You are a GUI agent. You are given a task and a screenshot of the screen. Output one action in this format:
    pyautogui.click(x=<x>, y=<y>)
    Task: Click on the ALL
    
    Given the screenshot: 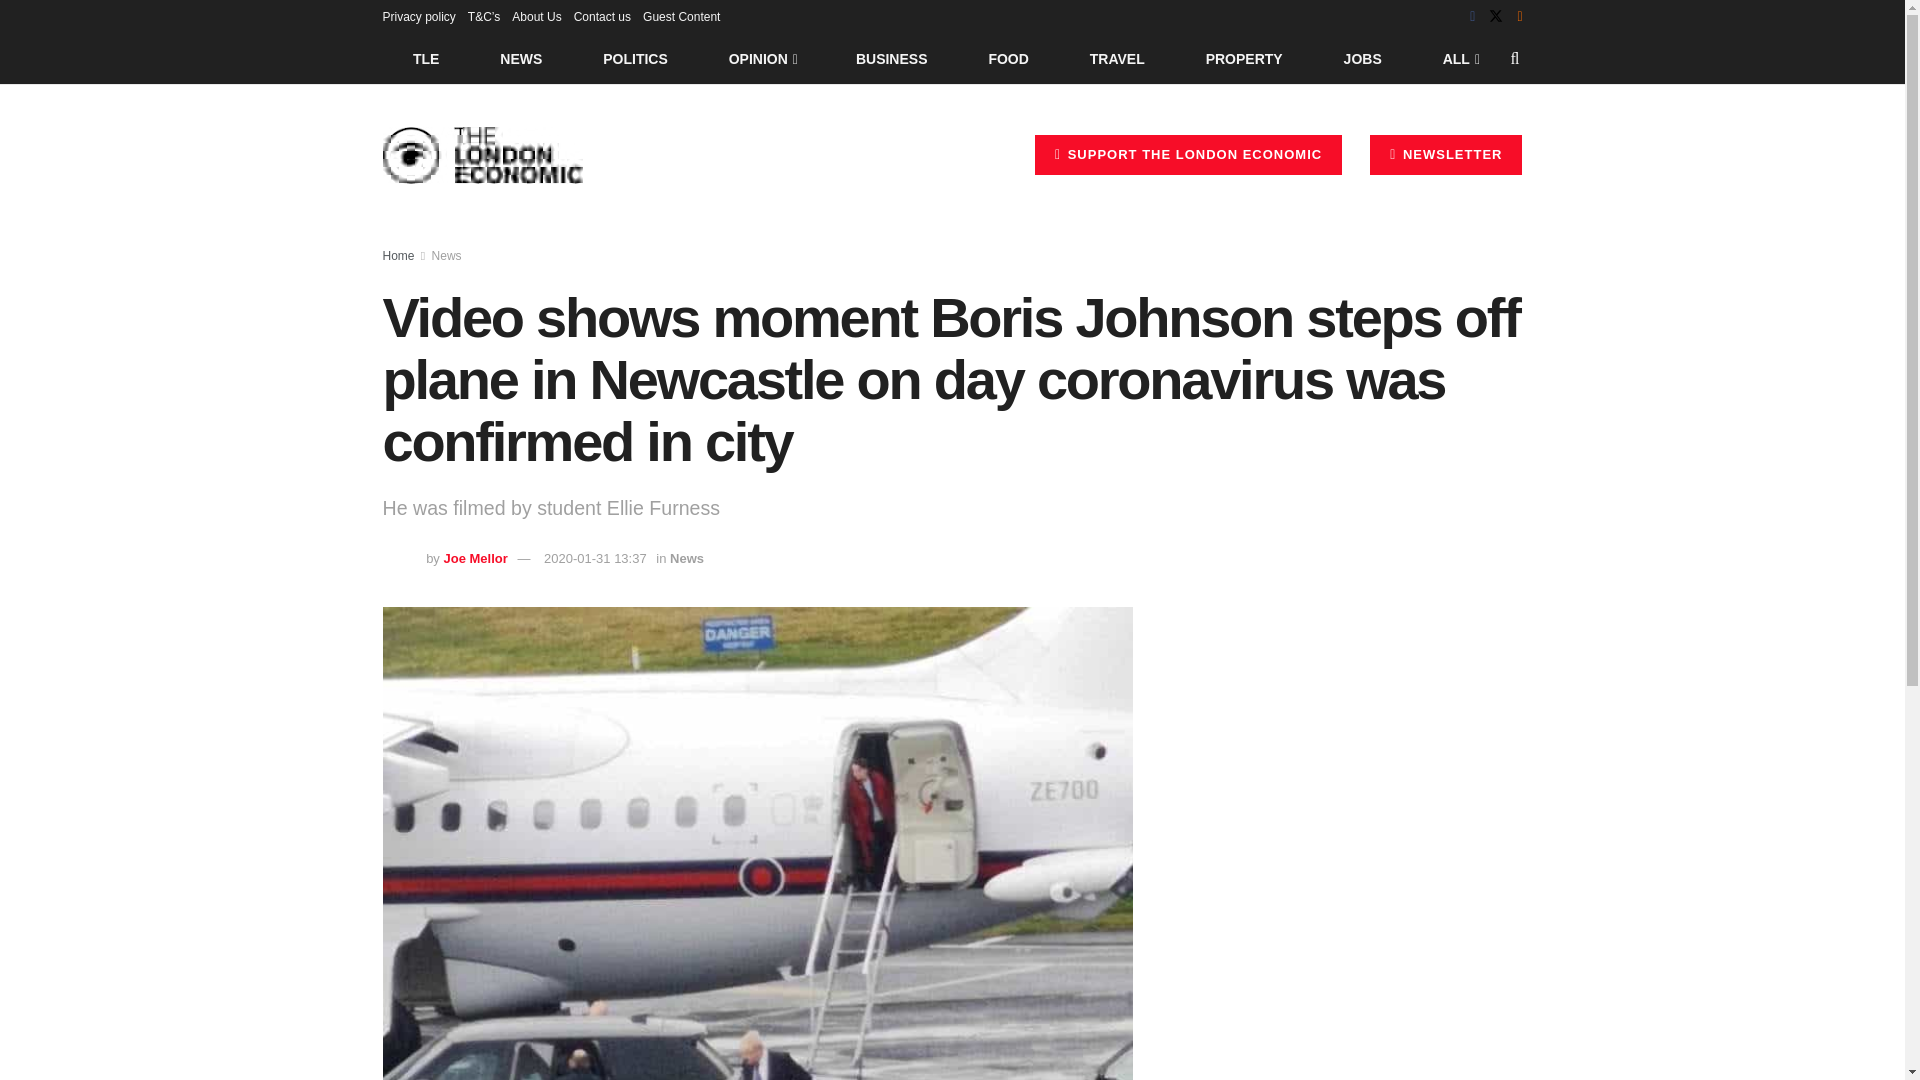 What is the action you would take?
    pyautogui.click(x=1459, y=58)
    